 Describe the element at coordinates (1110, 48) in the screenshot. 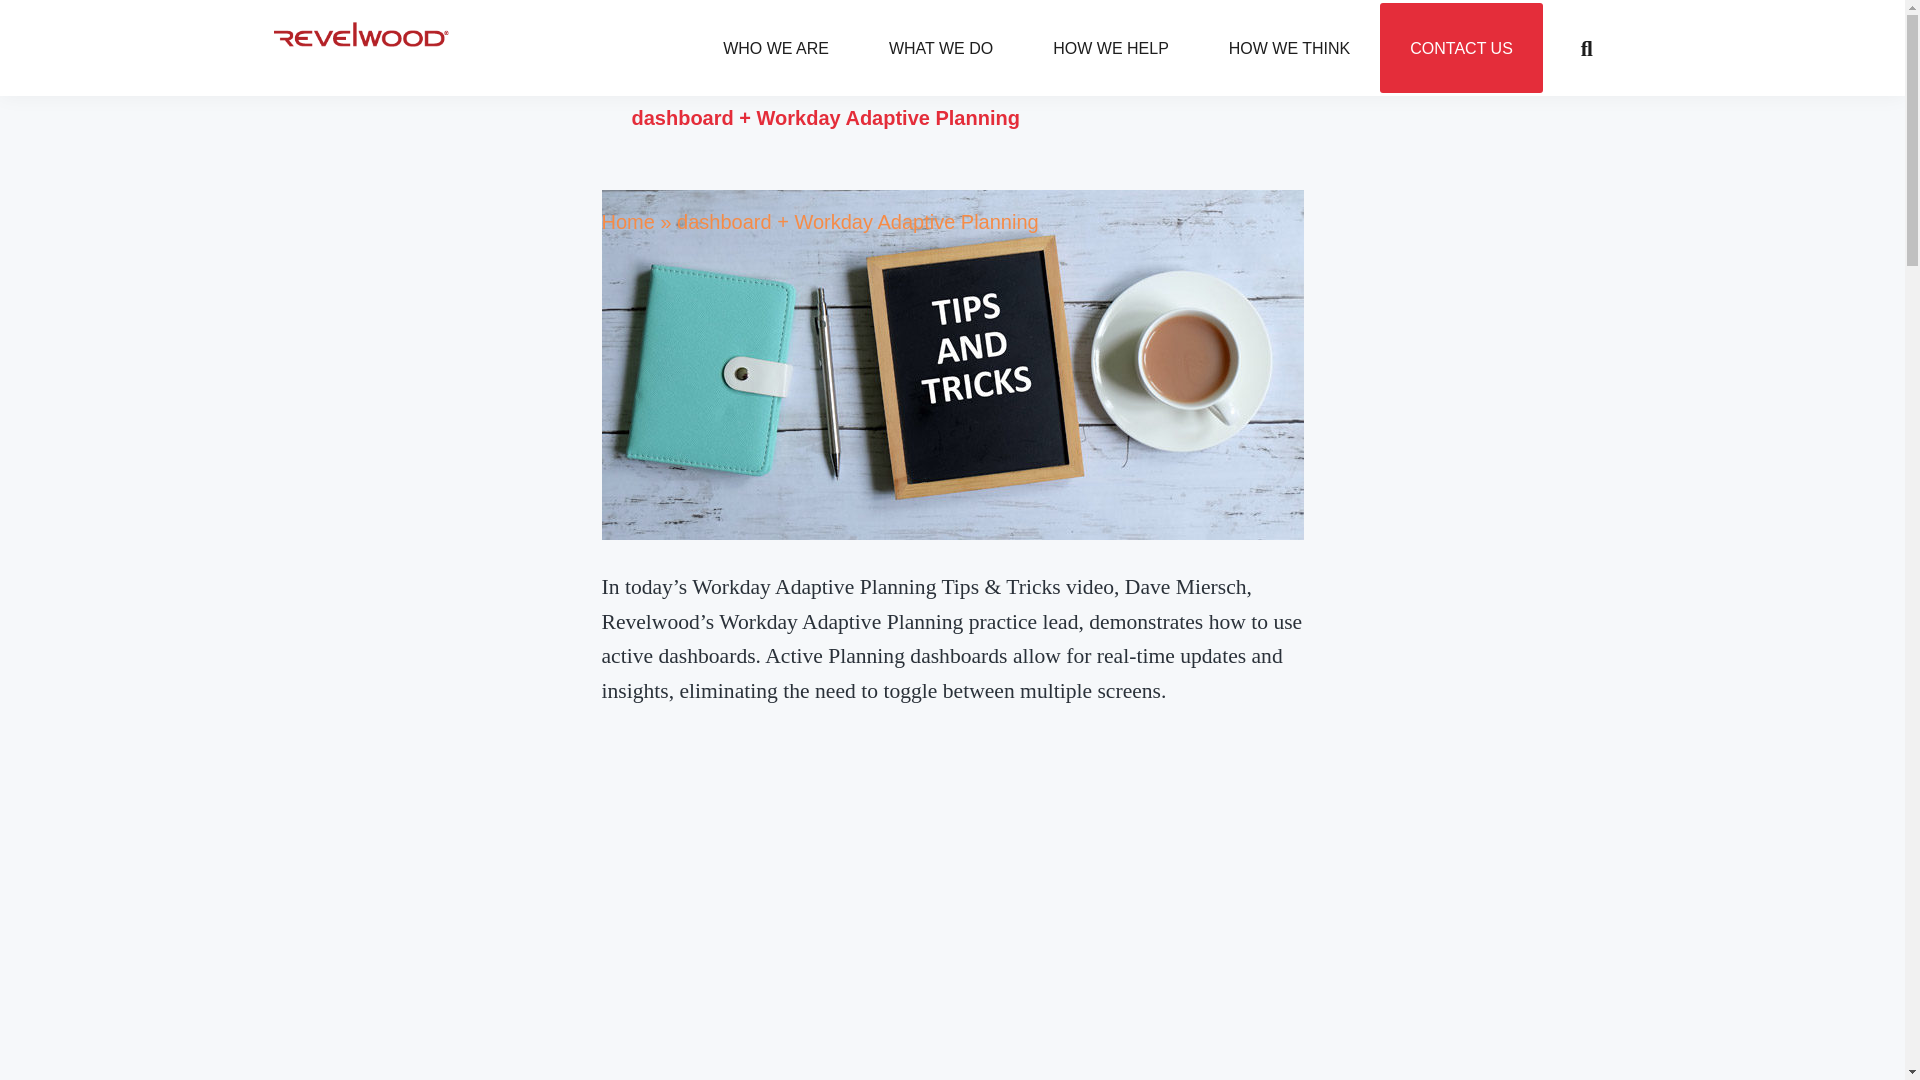

I see `WHO WE ARE` at that location.